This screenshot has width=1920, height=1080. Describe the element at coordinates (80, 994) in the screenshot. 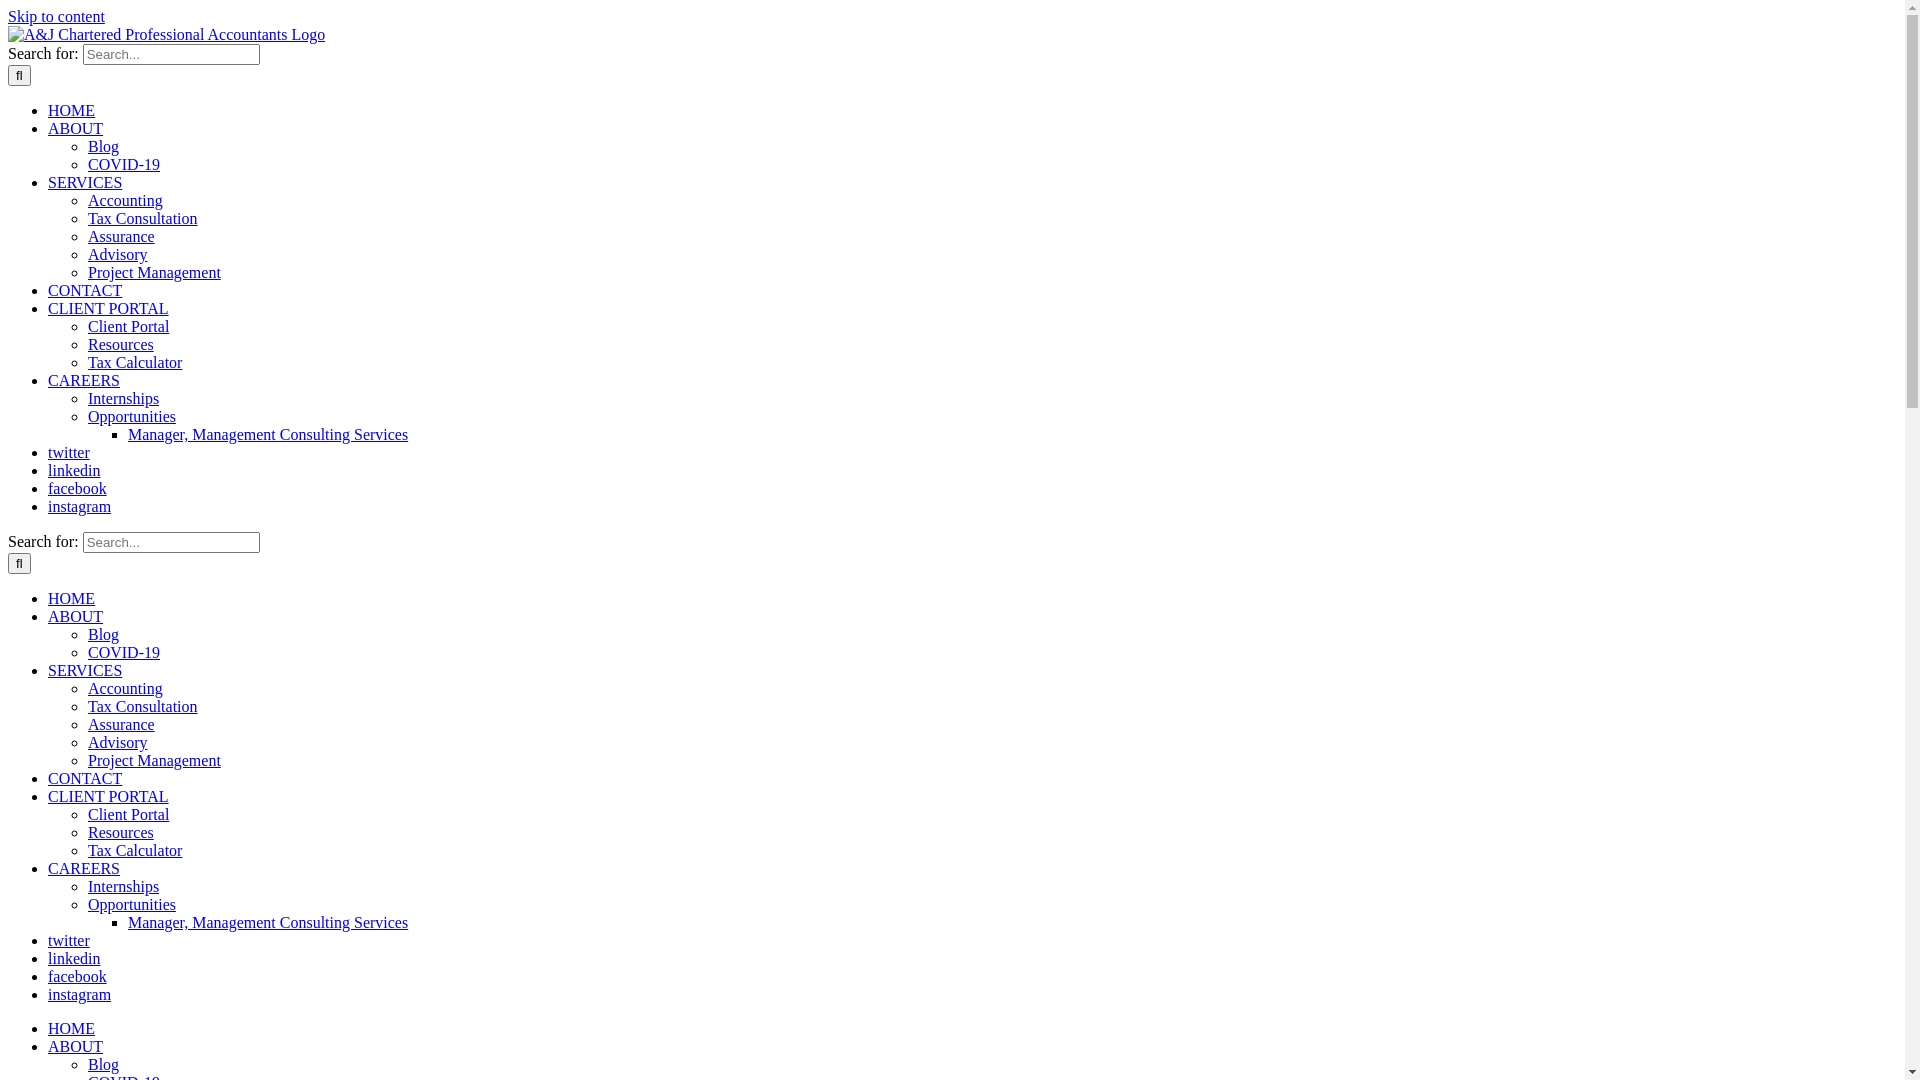

I see `instagram` at that location.